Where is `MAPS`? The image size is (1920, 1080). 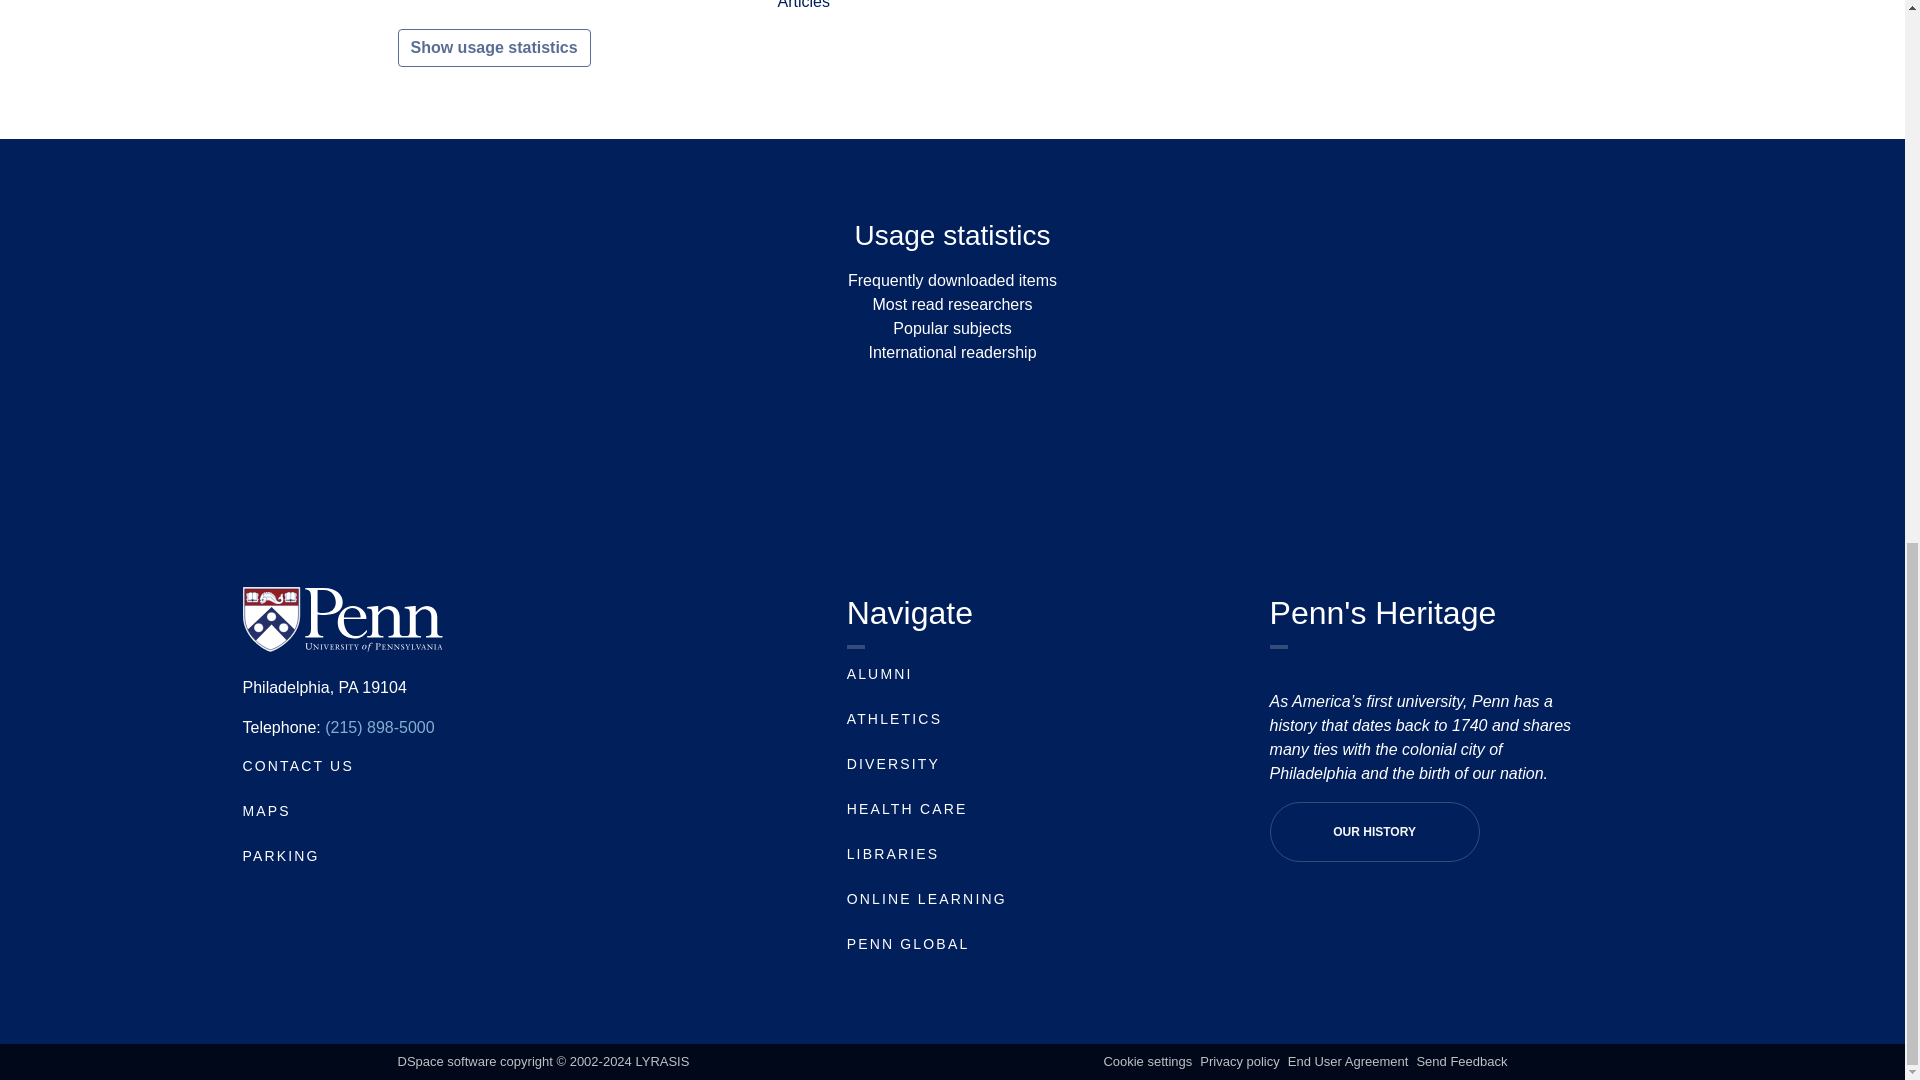 MAPS is located at coordinates (265, 810).